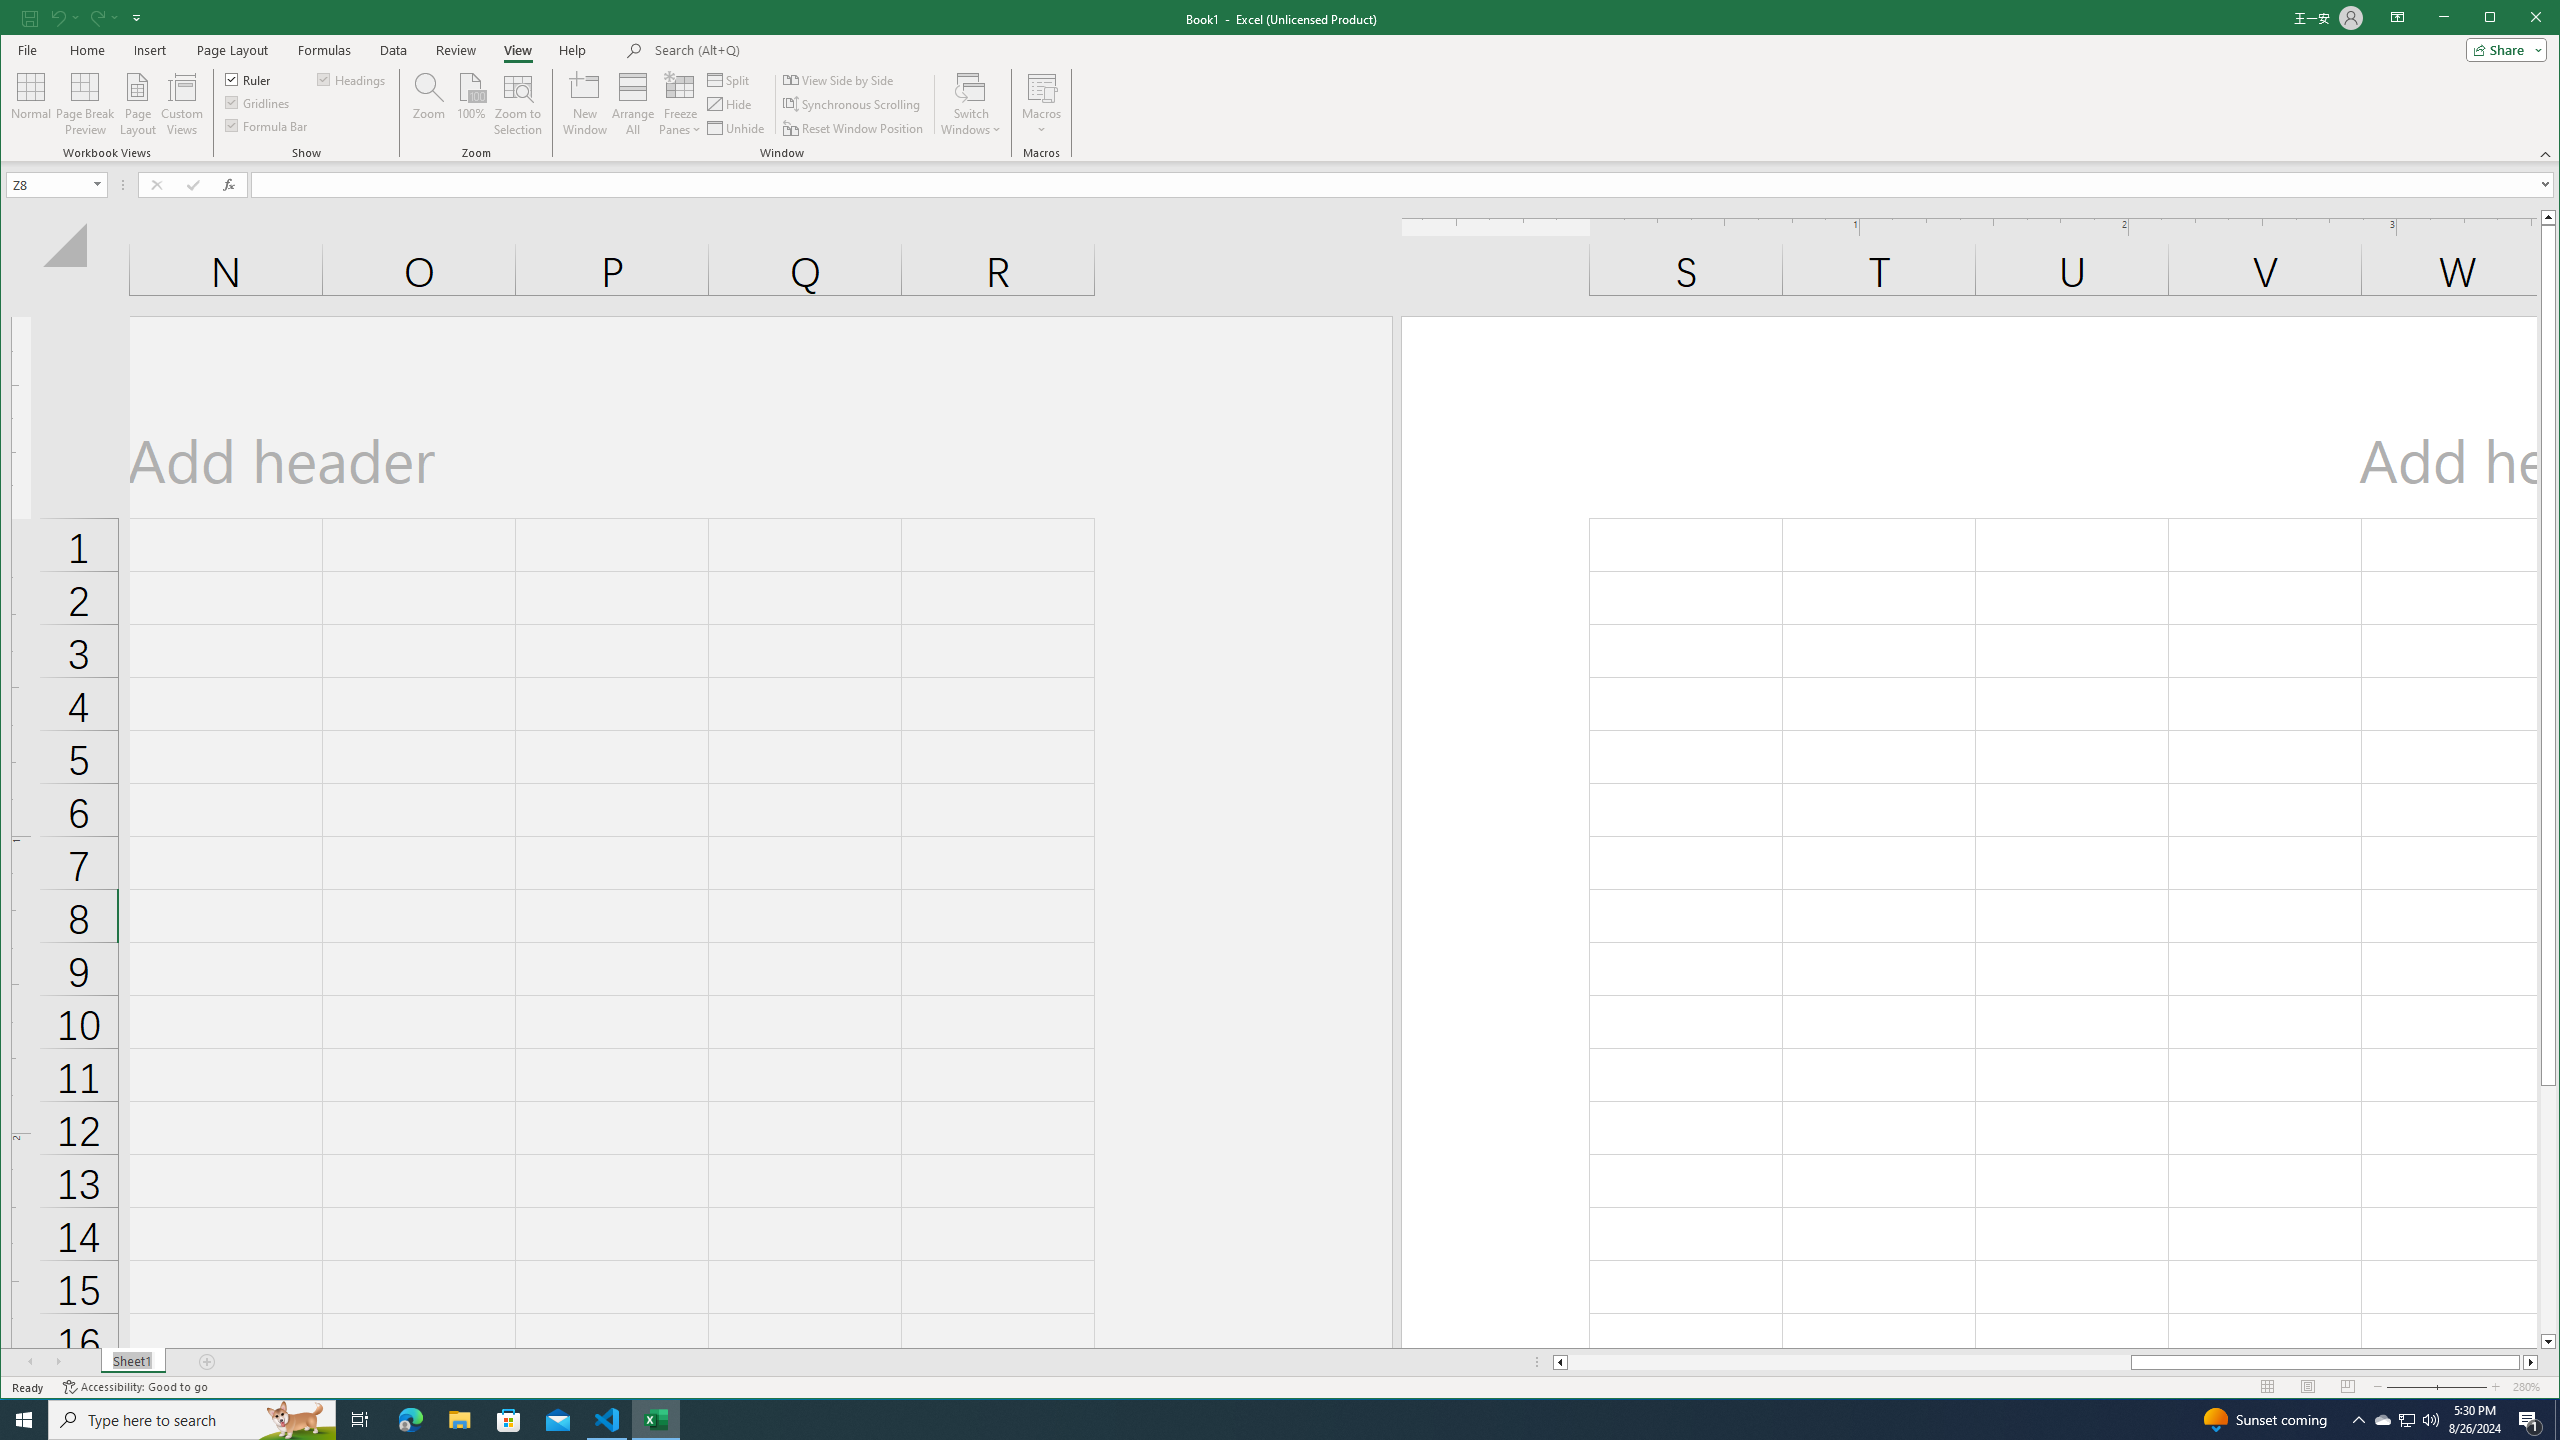 This screenshot has height=1440, width=2560. What do you see at coordinates (1262, 1420) in the screenshot?
I see `Running applications` at bounding box center [1262, 1420].